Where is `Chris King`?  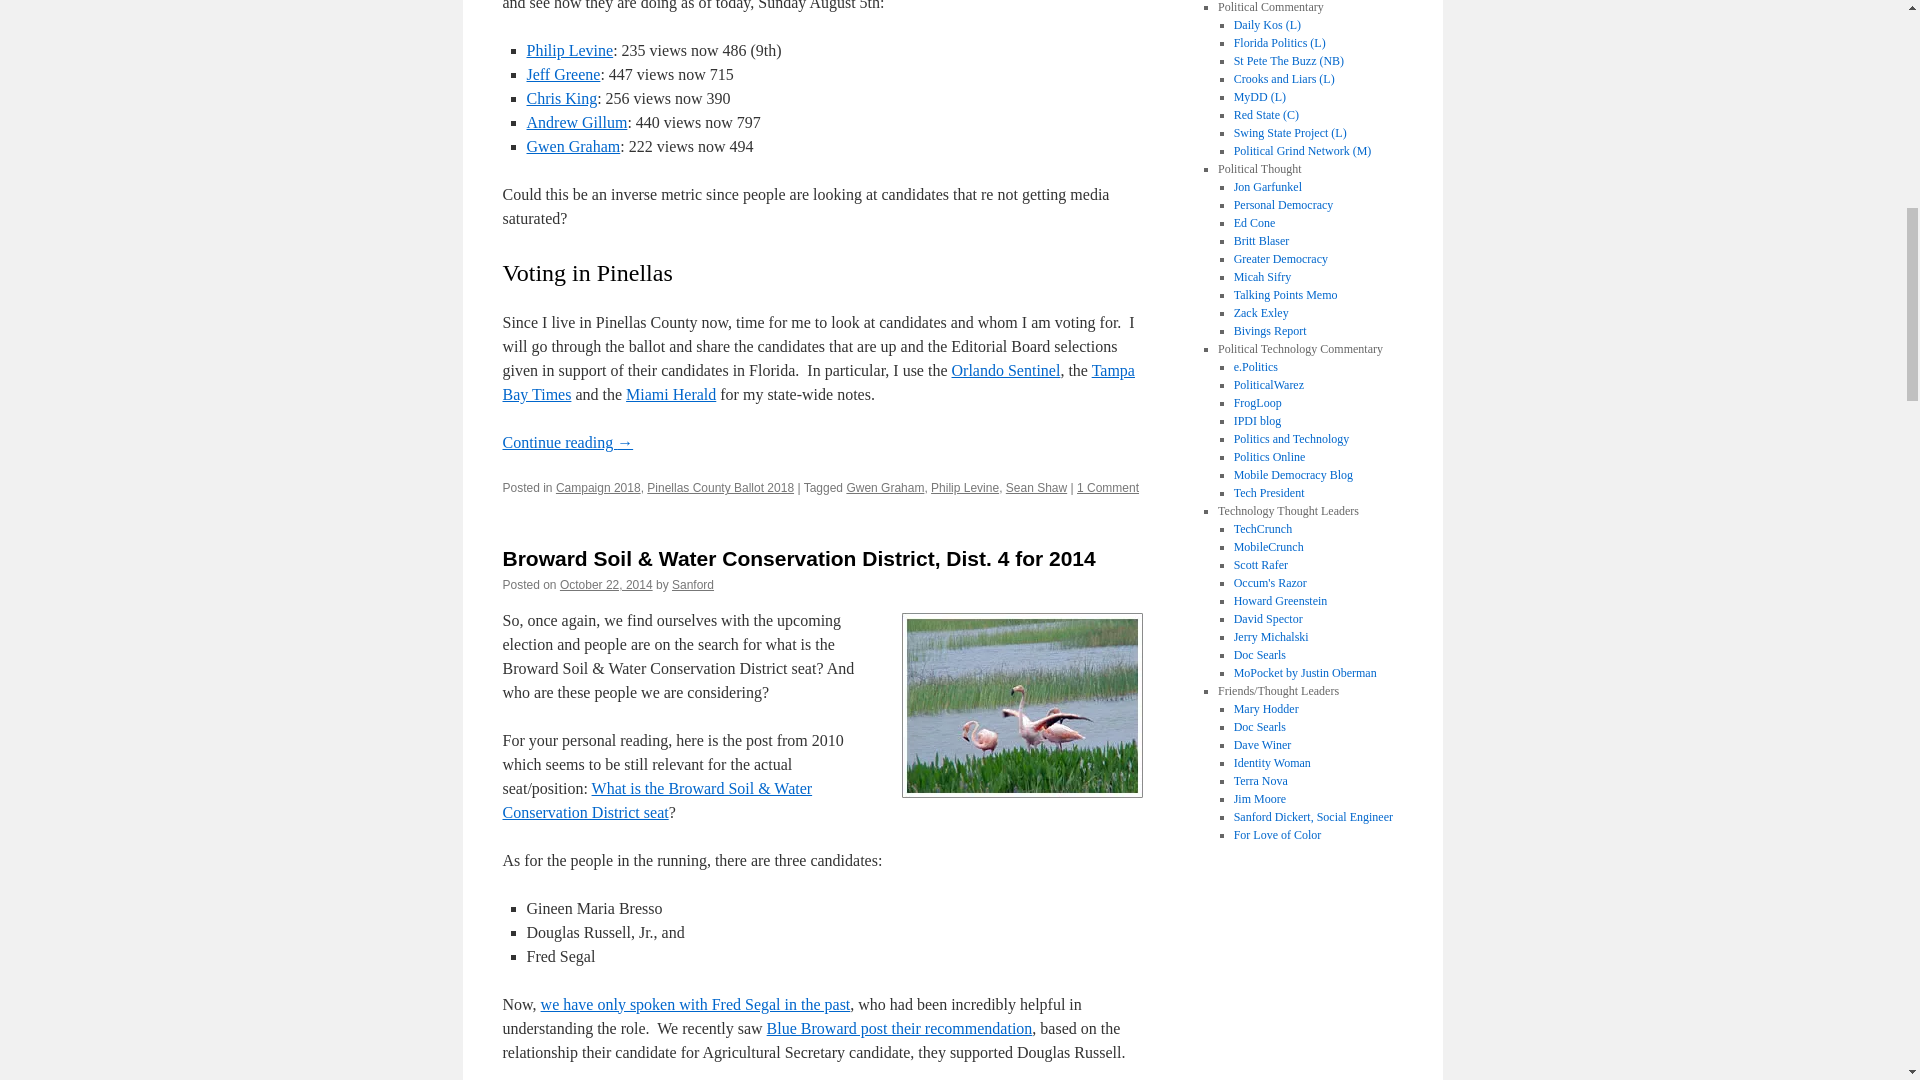 Chris King is located at coordinates (562, 98).